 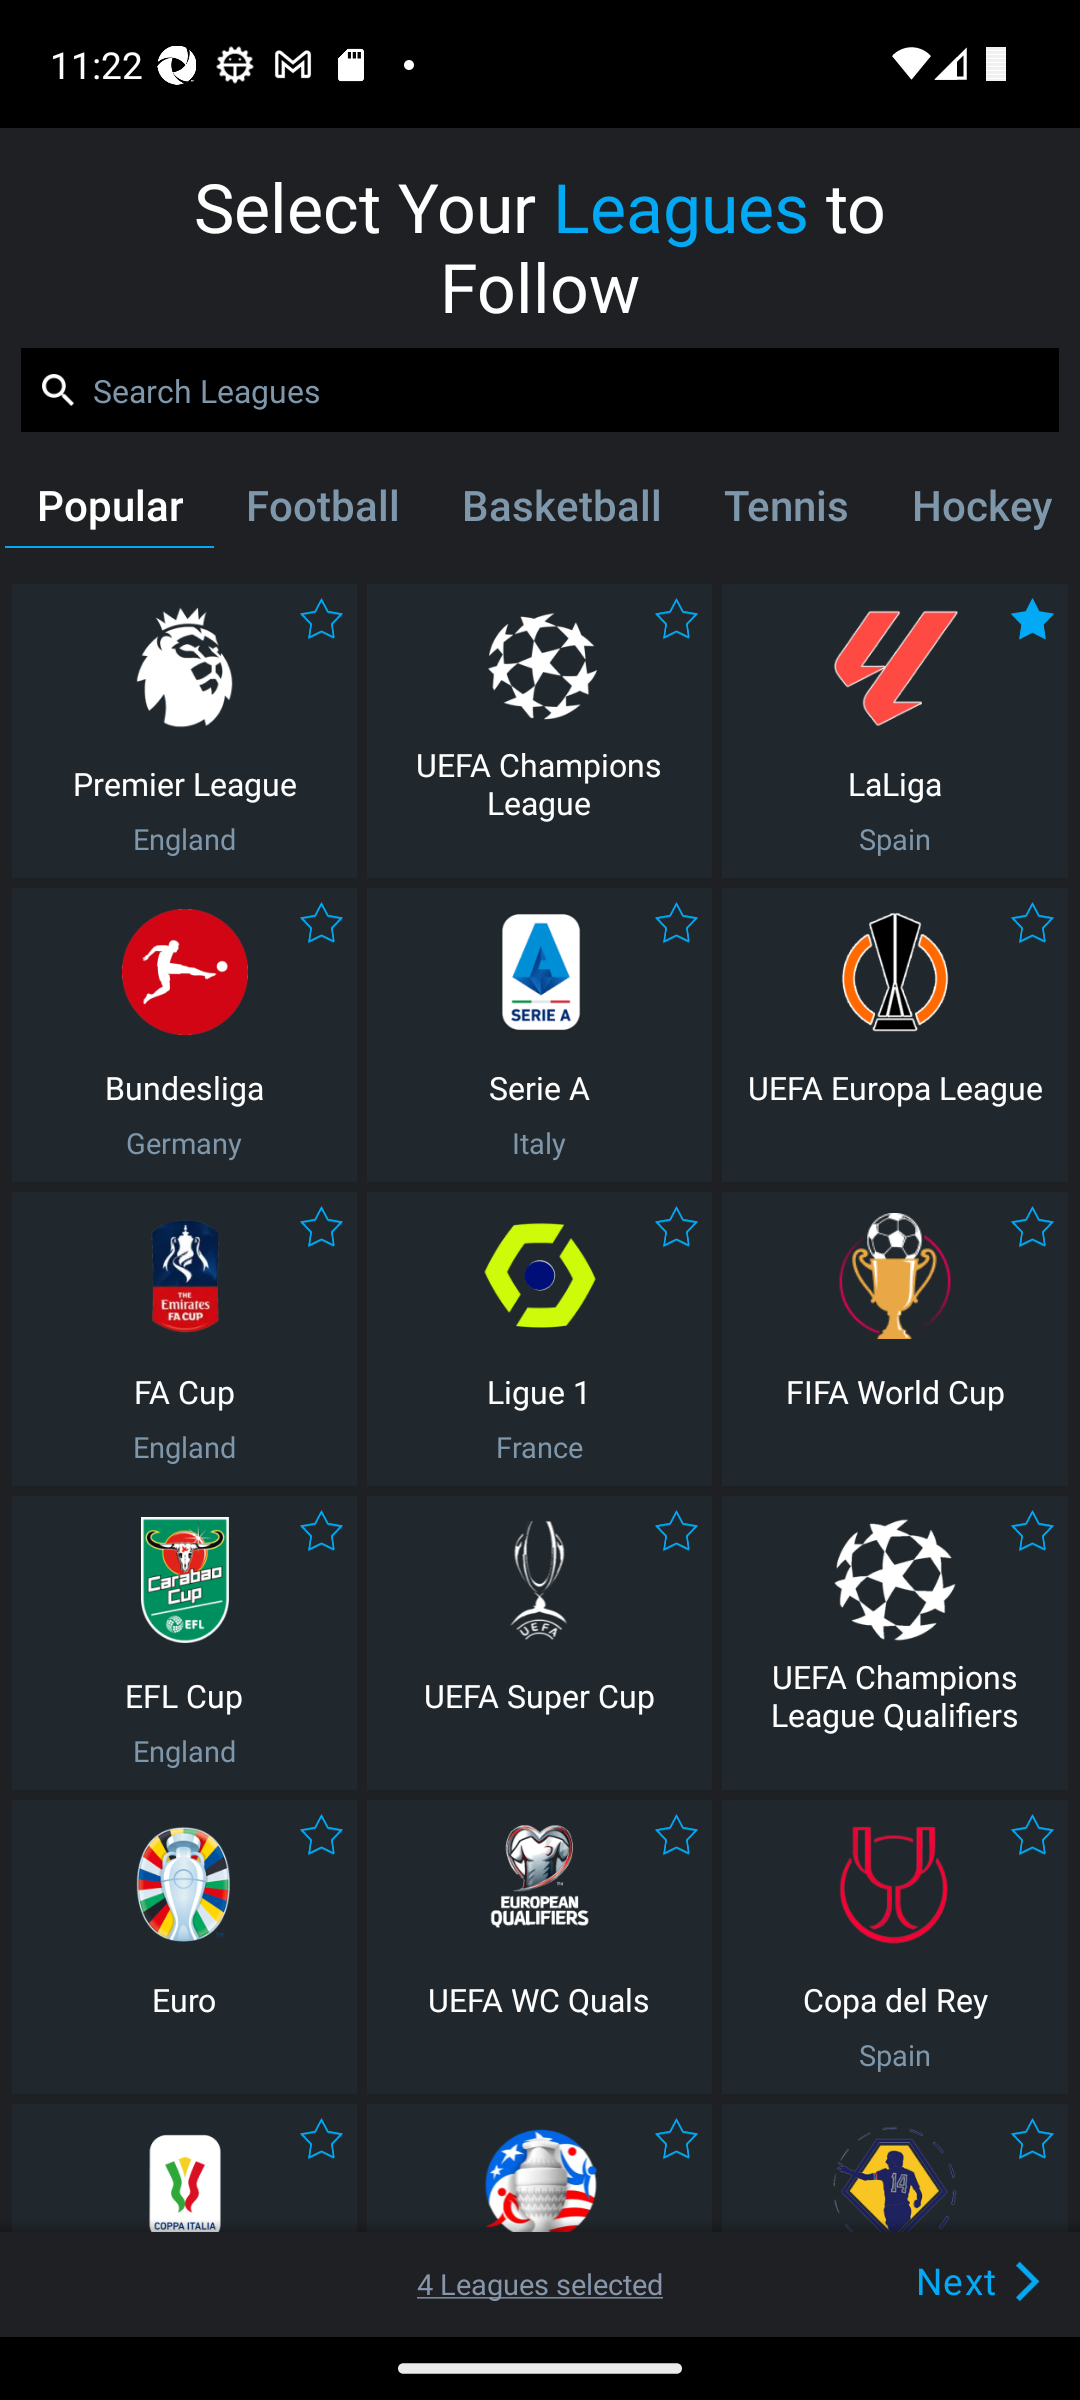 I want to click on FIFA World Cup, so click(x=895, y=1338).